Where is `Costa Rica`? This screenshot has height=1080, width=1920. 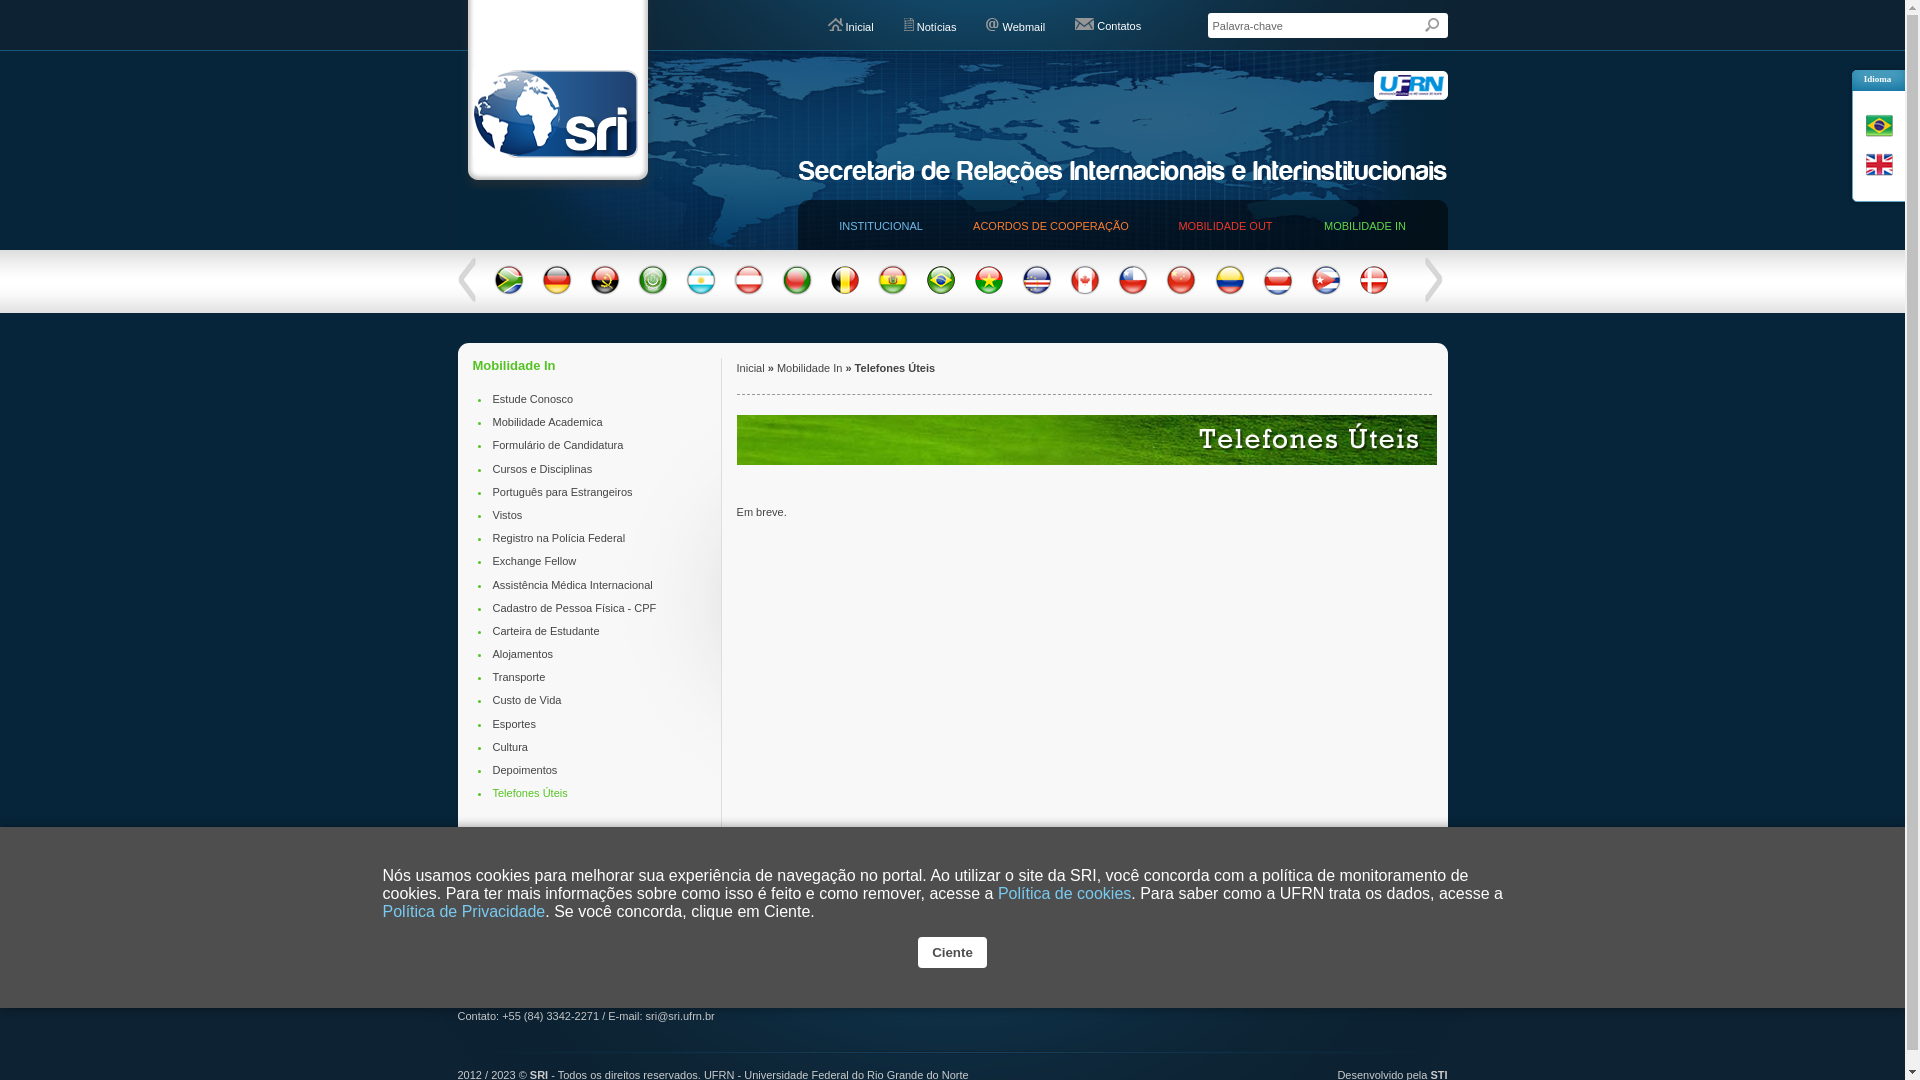 Costa Rica is located at coordinates (1278, 291).